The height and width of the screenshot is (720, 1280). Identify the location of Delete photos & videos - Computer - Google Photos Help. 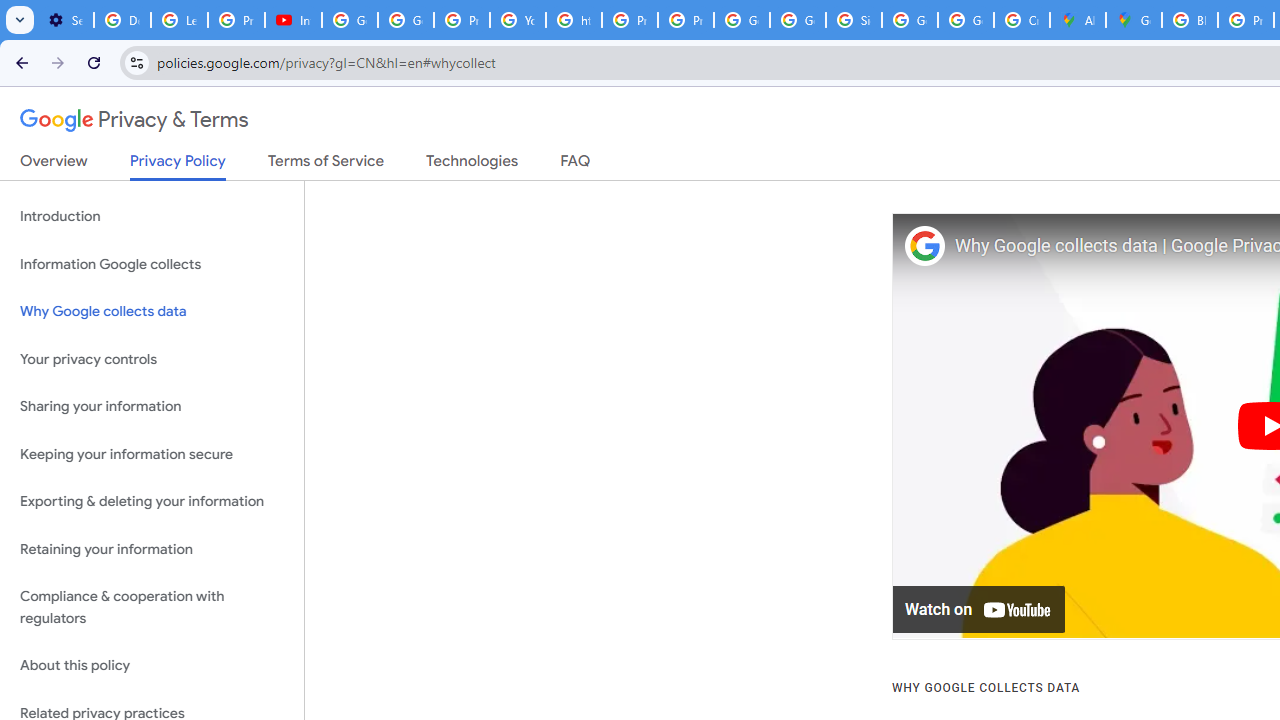
(122, 20).